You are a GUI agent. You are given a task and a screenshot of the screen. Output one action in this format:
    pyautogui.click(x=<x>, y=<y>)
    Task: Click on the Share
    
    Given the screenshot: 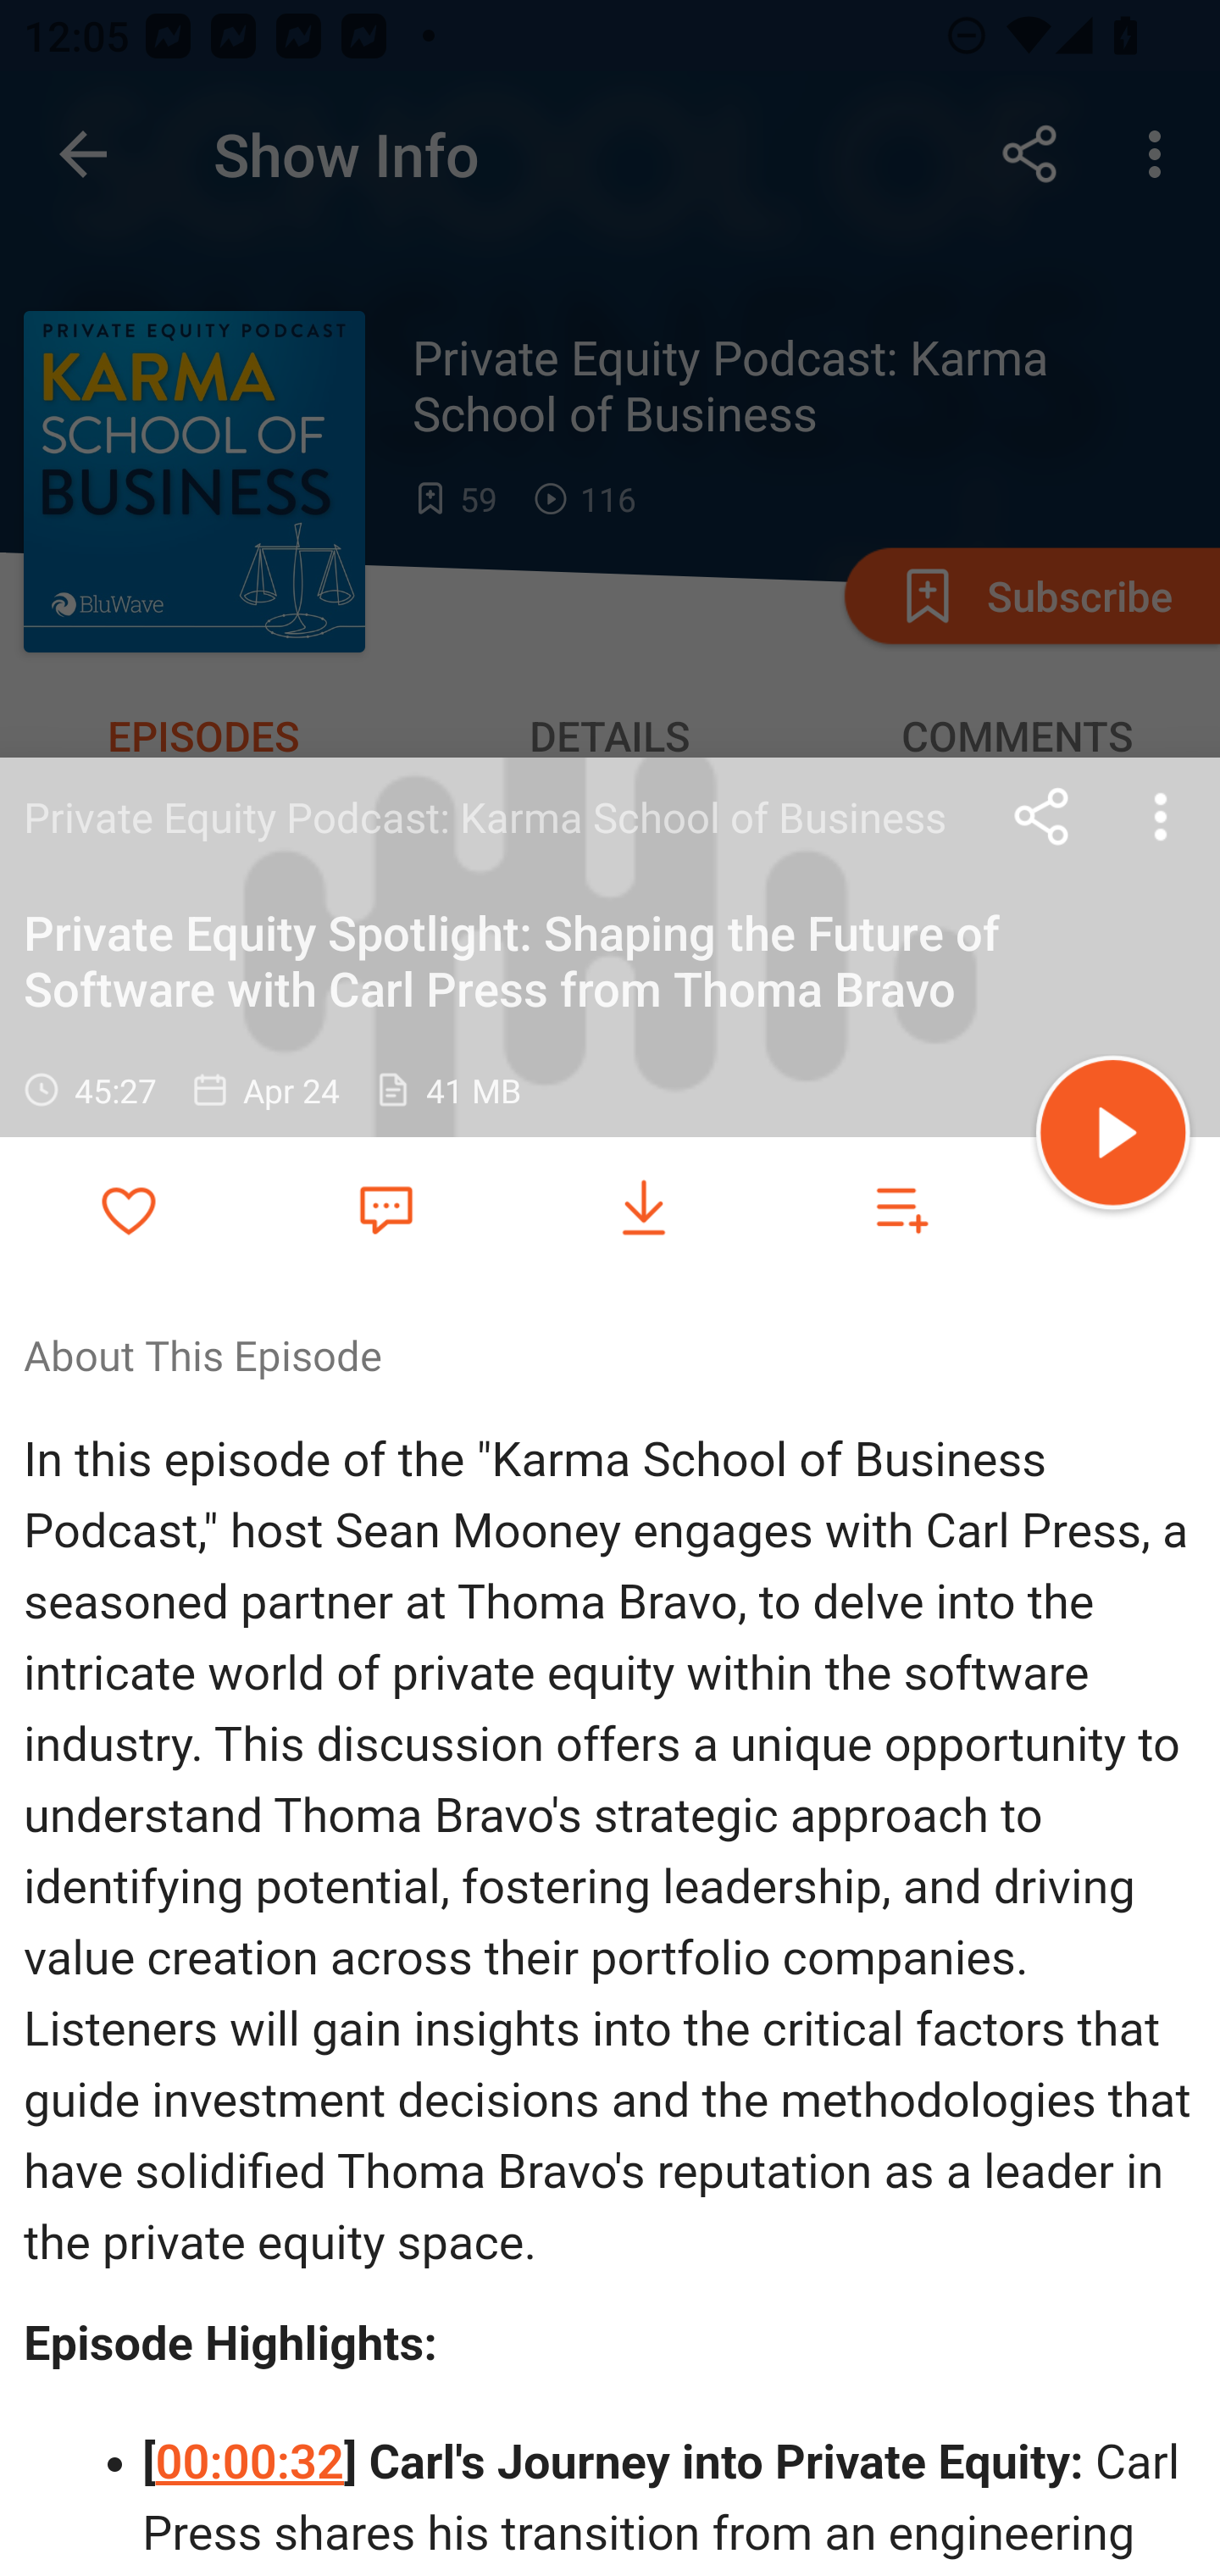 What is the action you would take?
    pyautogui.click(x=1042, y=816)
    